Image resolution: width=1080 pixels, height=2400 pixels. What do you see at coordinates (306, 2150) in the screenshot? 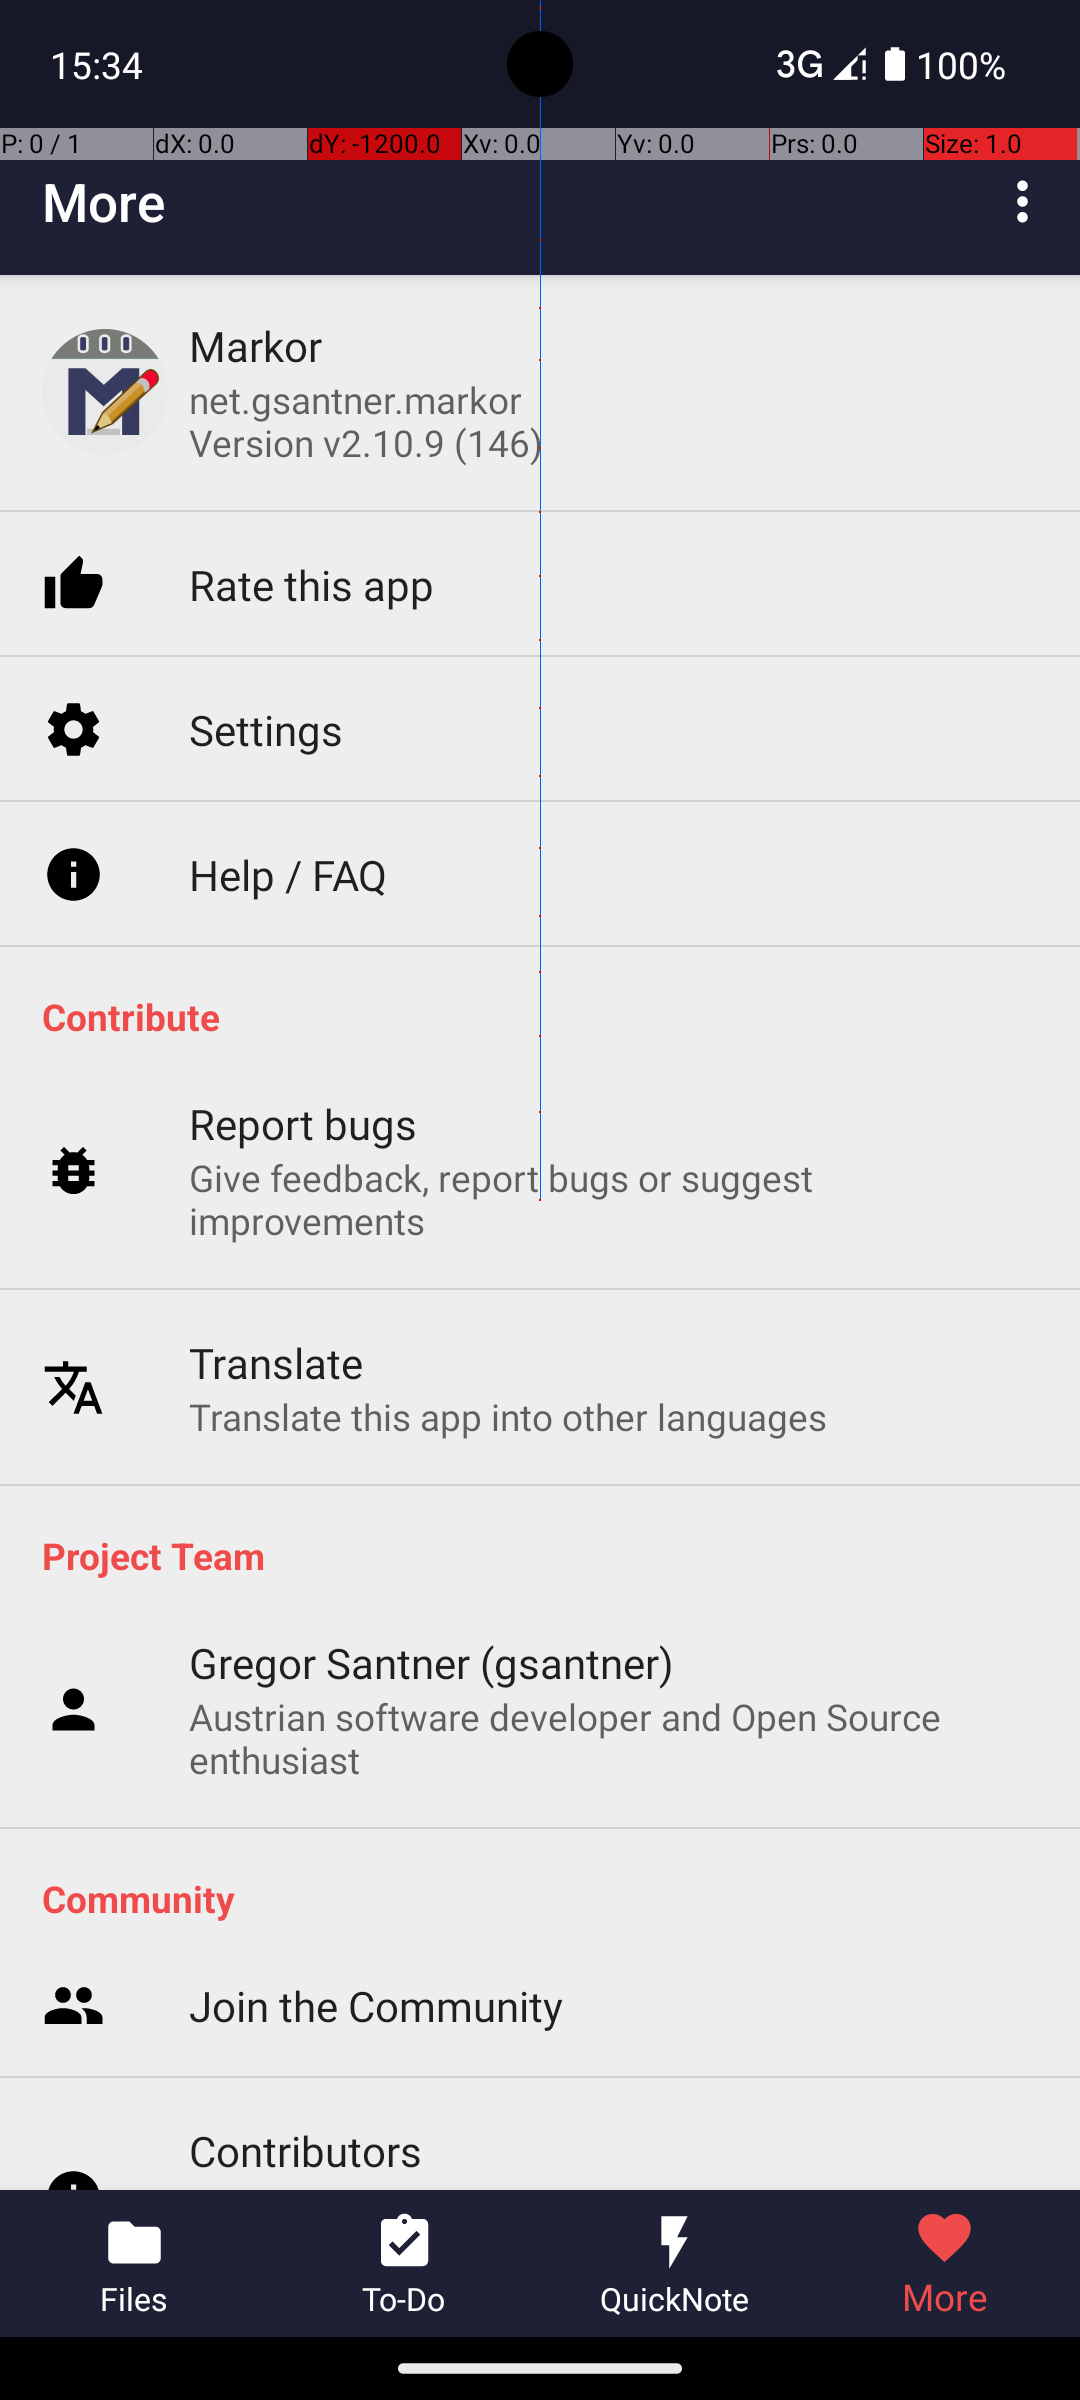
I see `Contributors` at bounding box center [306, 2150].